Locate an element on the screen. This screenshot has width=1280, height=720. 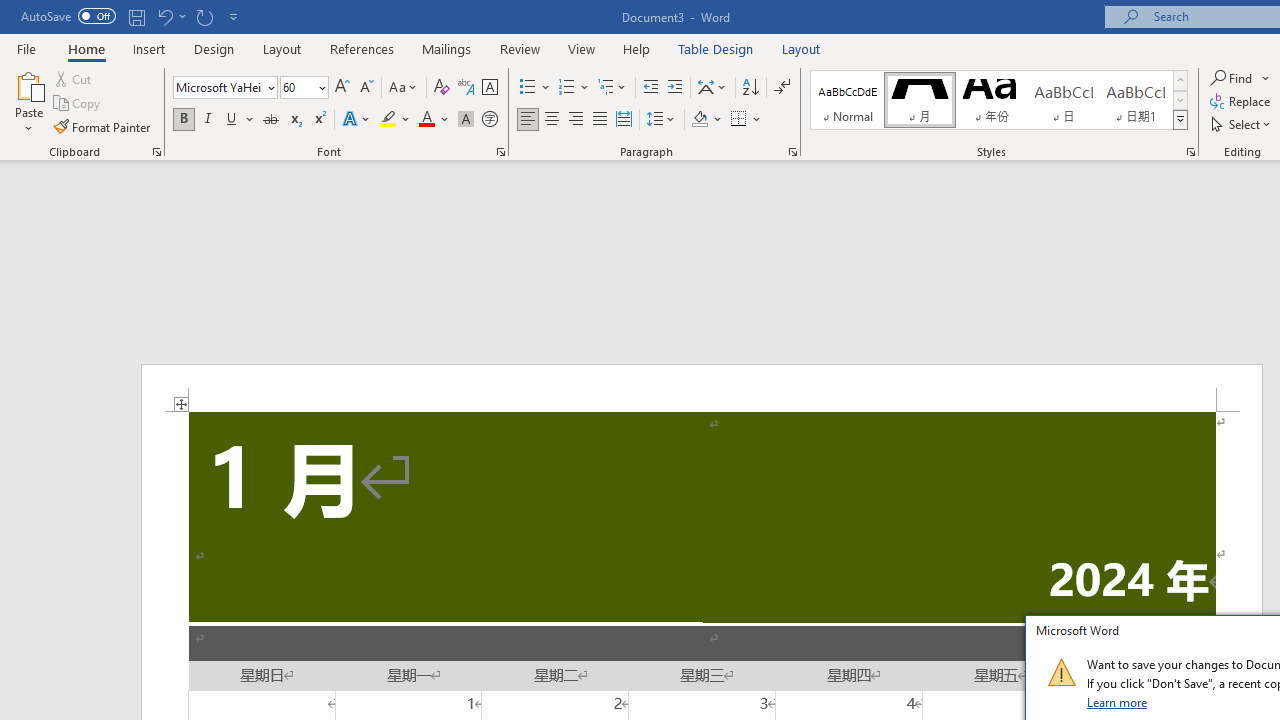
Justify is located at coordinates (599, 120).